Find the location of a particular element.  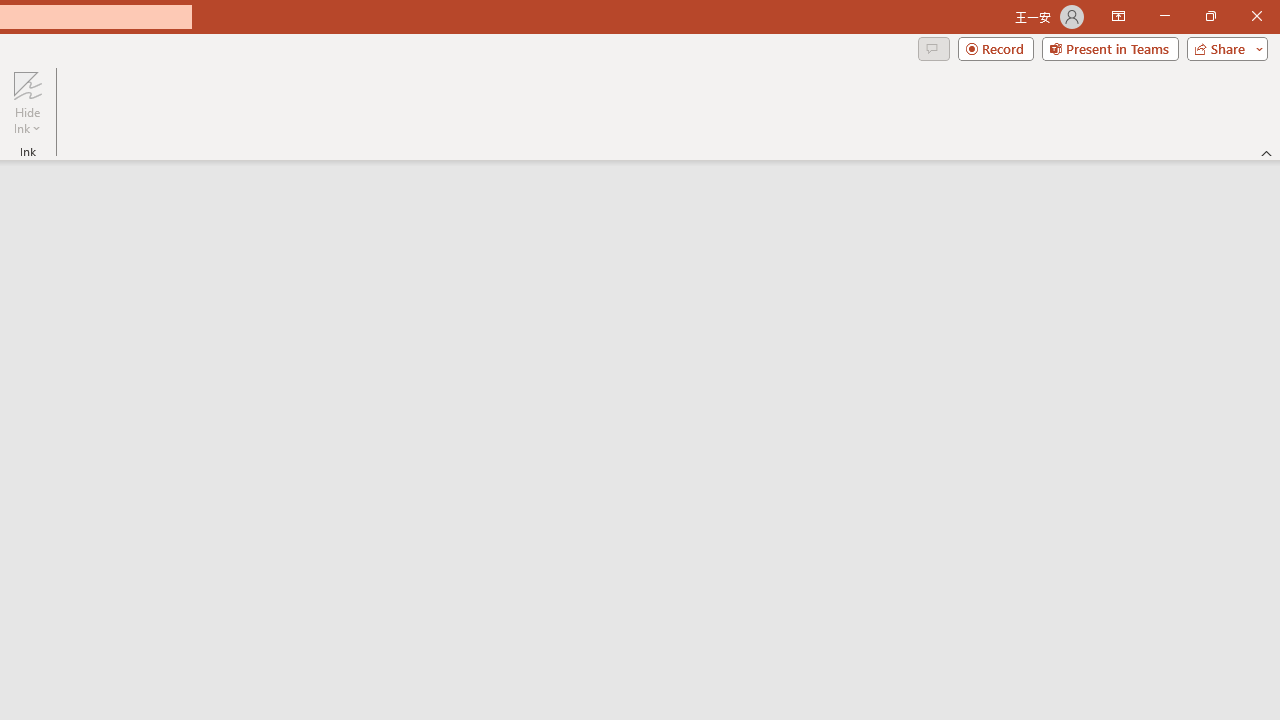

Close is located at coordinates (1256, 16).